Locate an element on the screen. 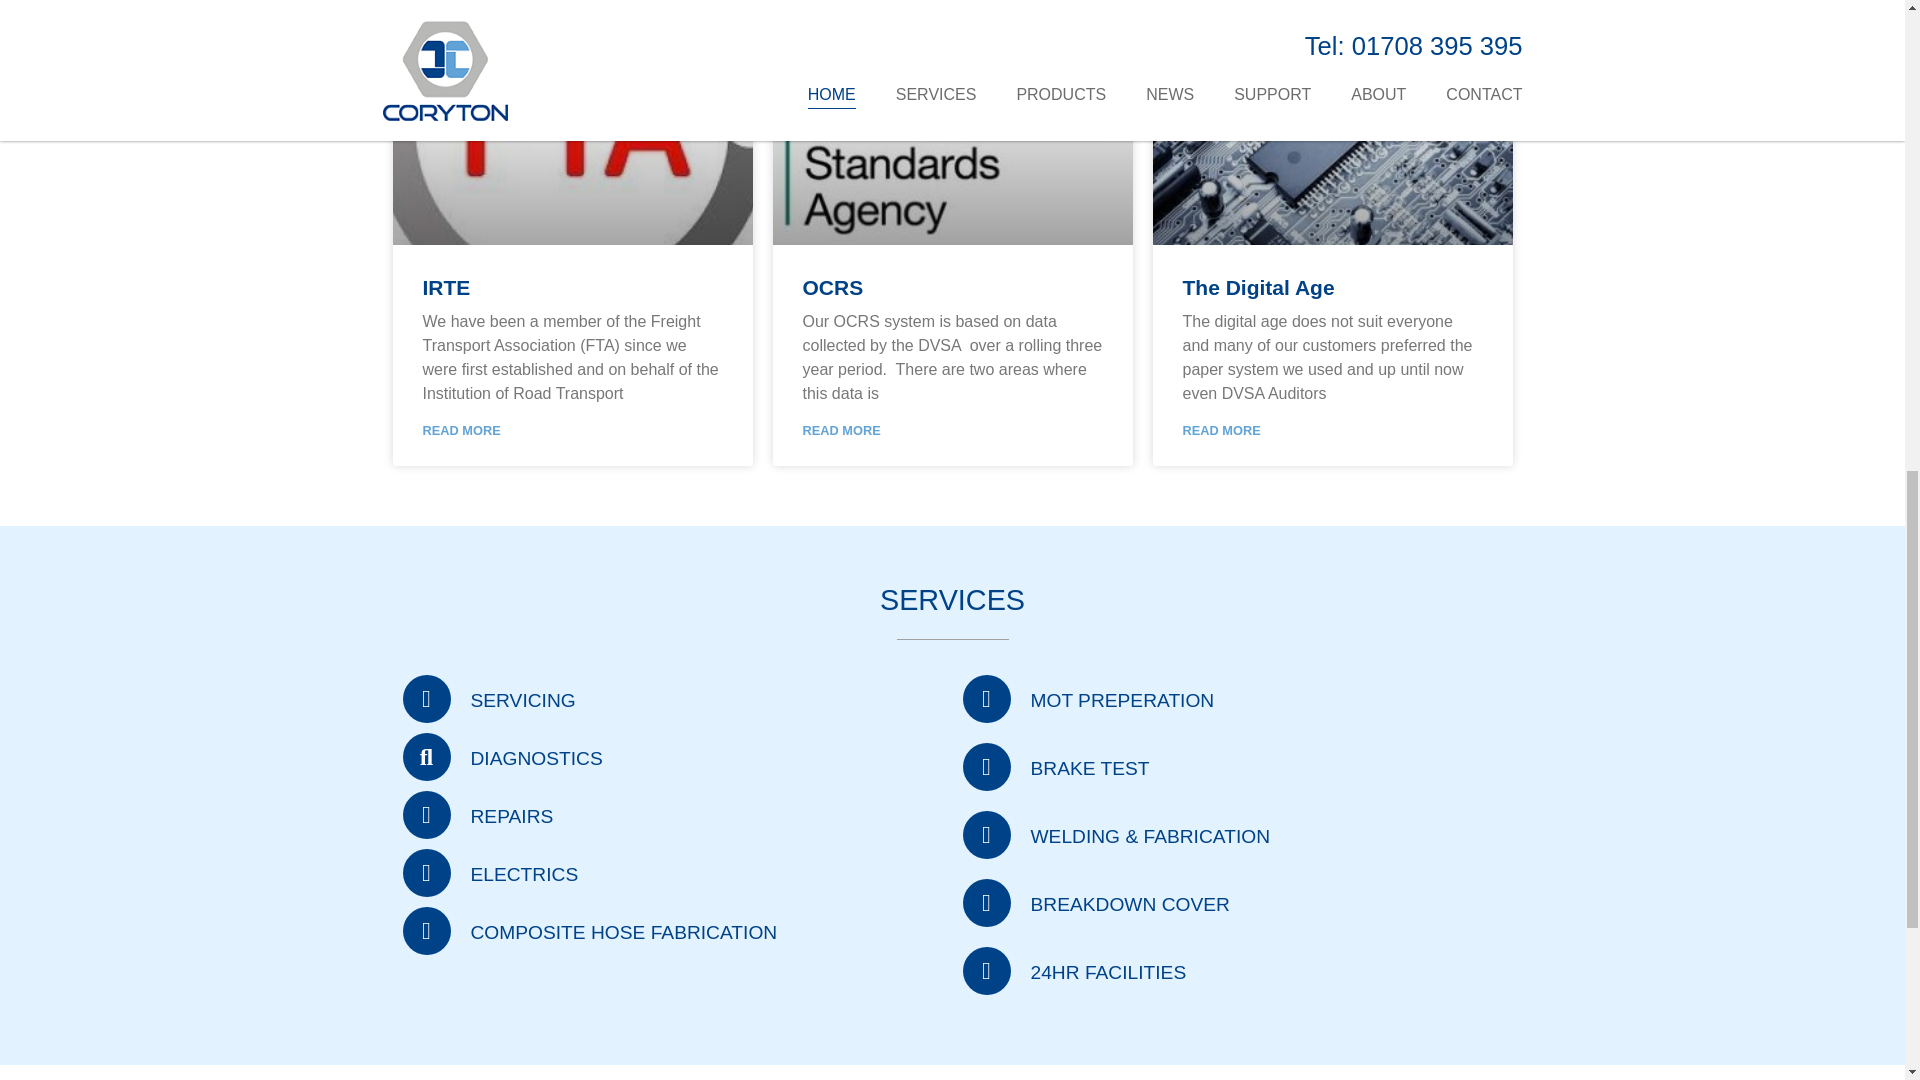 Image resolution: width=1920 pixels, height=1080 pixels. OCRS is located at coordinates (832, 288).